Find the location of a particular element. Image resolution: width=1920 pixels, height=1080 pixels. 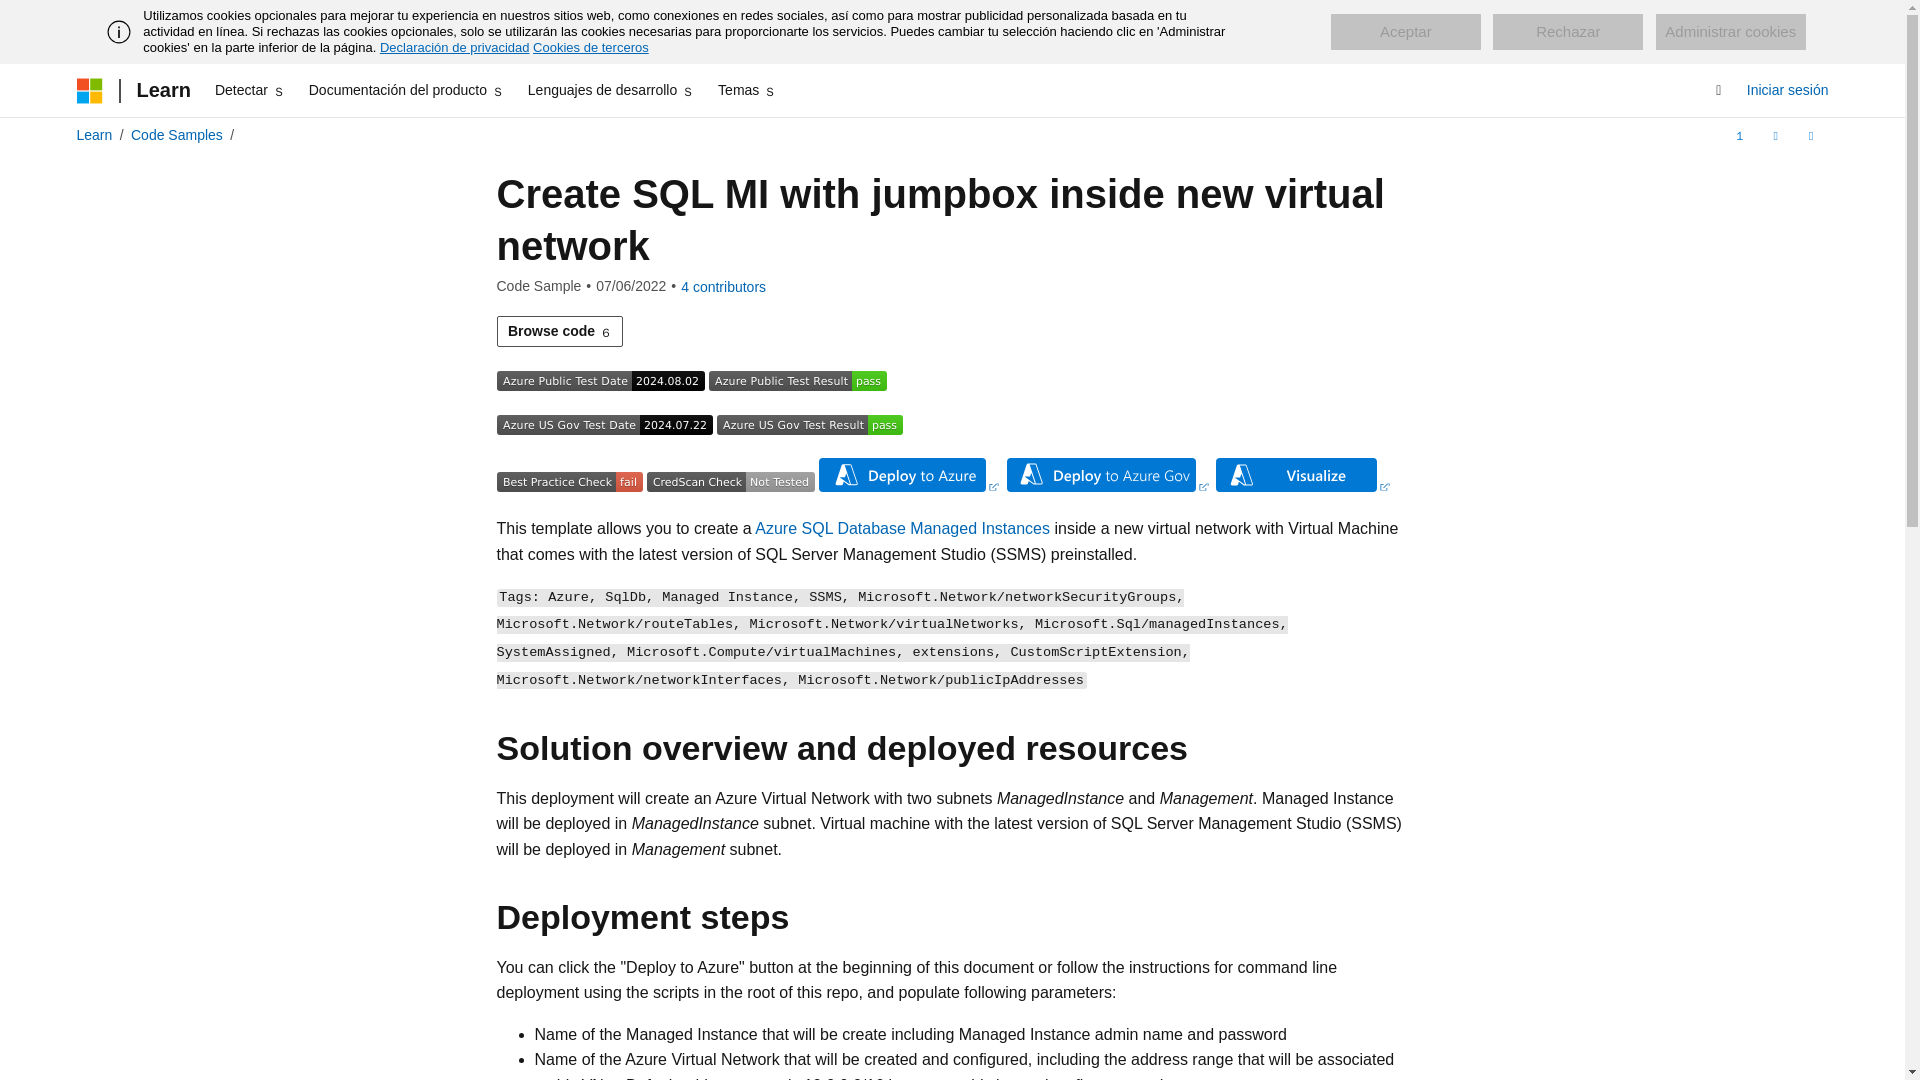

Code Samples is located at coordinates (176, 134).